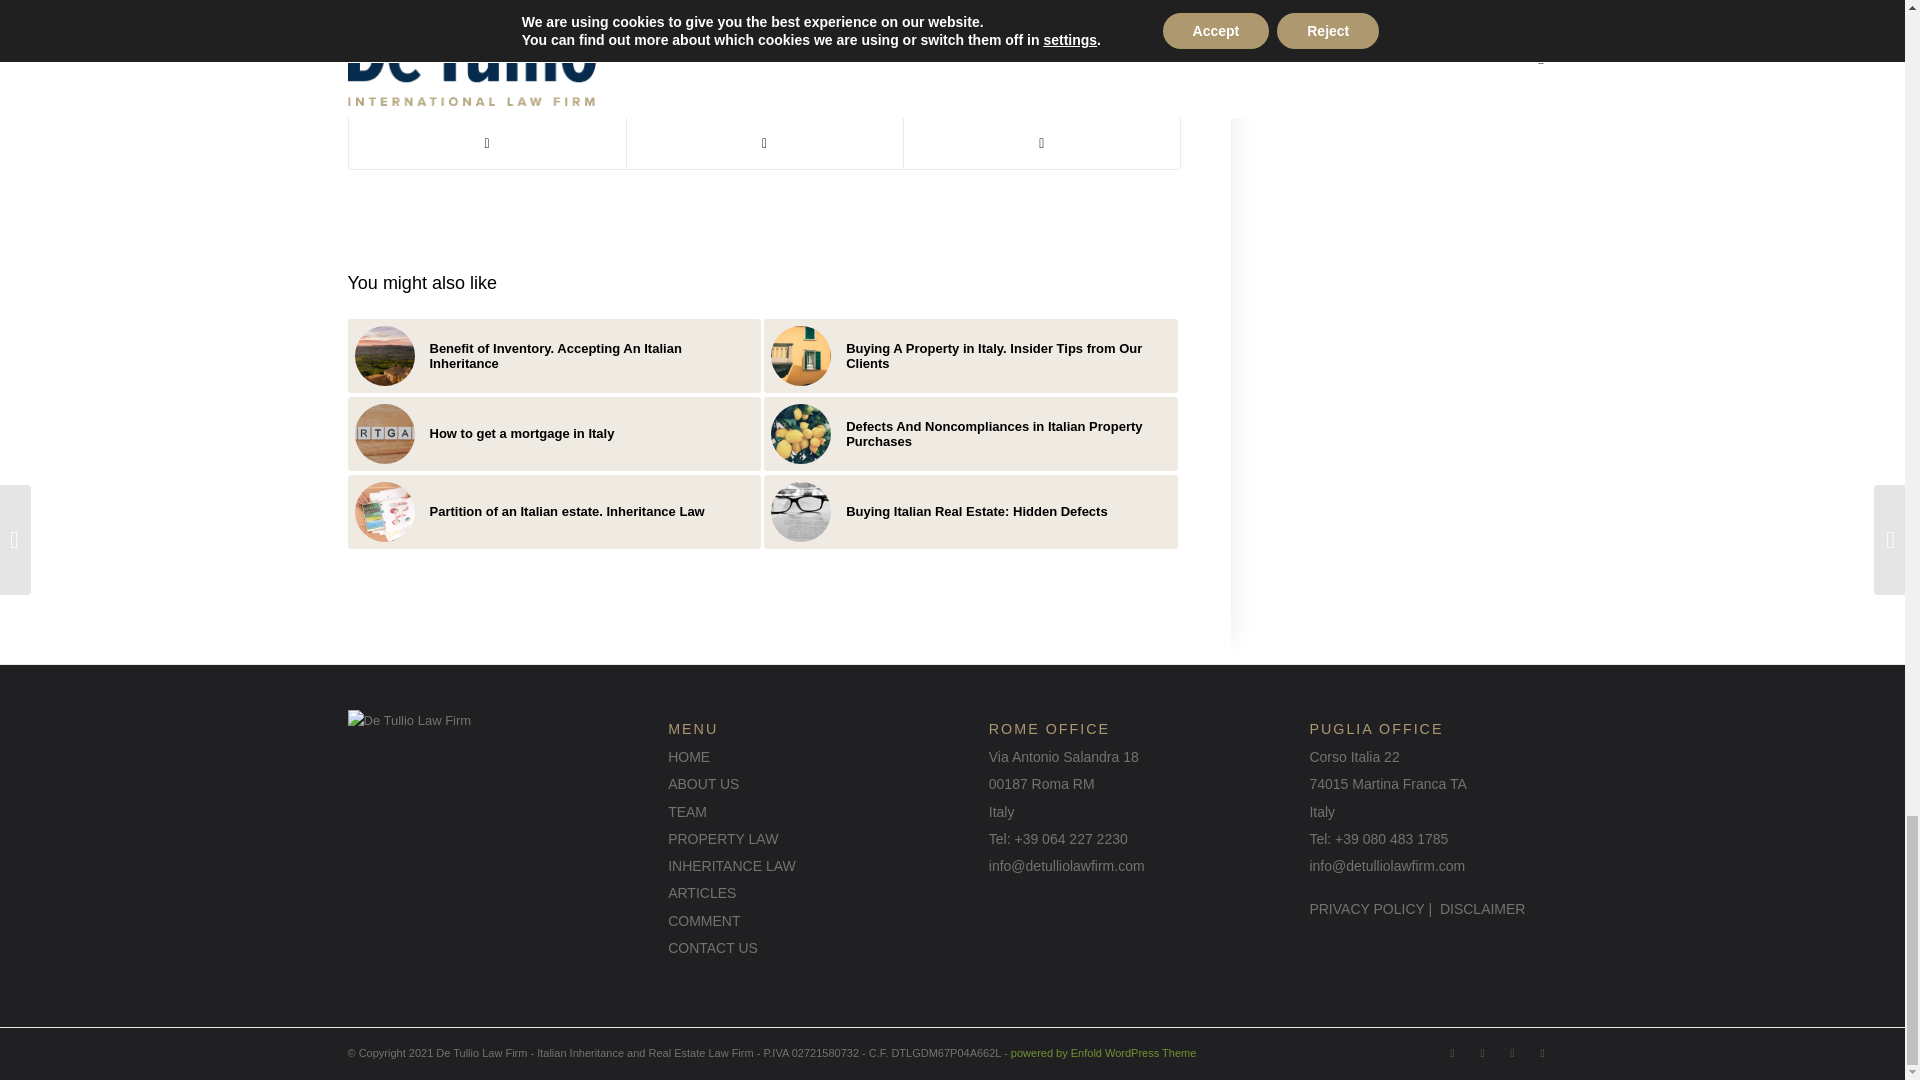  Describe the element at coordinates (689, 756) in the screenshot. I see `HOME` at that location.